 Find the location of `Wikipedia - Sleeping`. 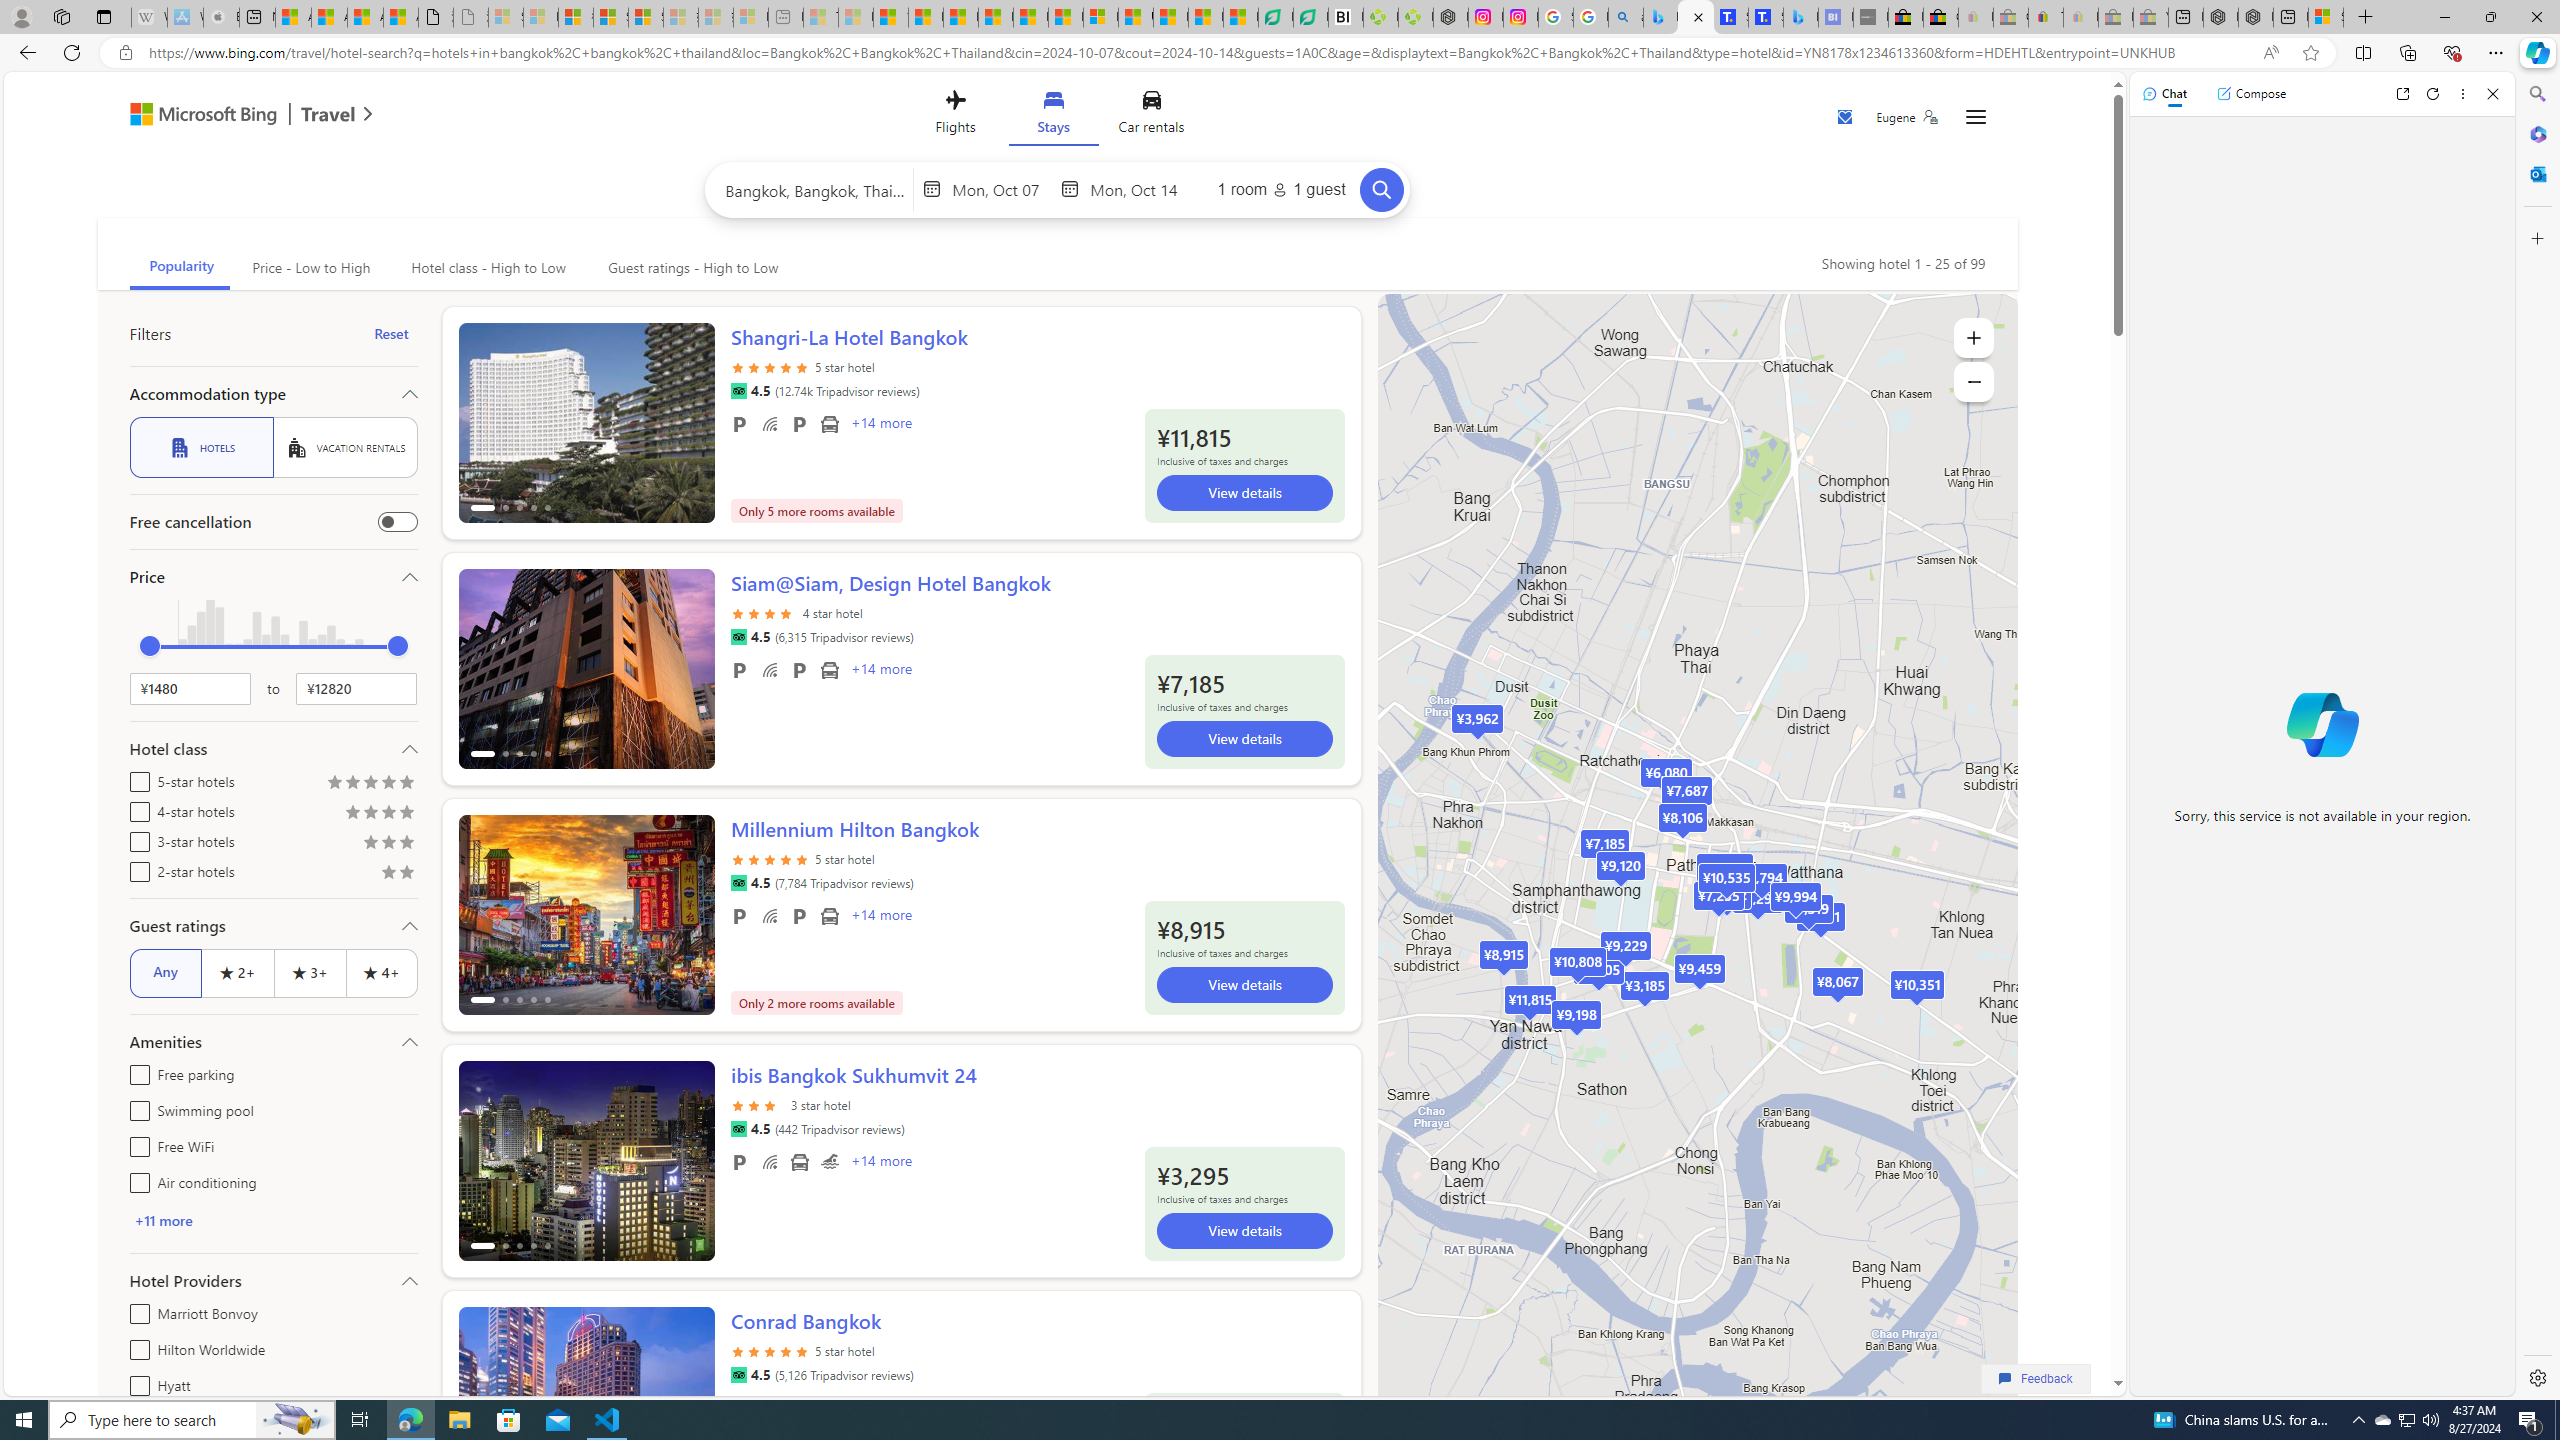

Wikipedia - Sleeping is located at coordinates (149, 17).